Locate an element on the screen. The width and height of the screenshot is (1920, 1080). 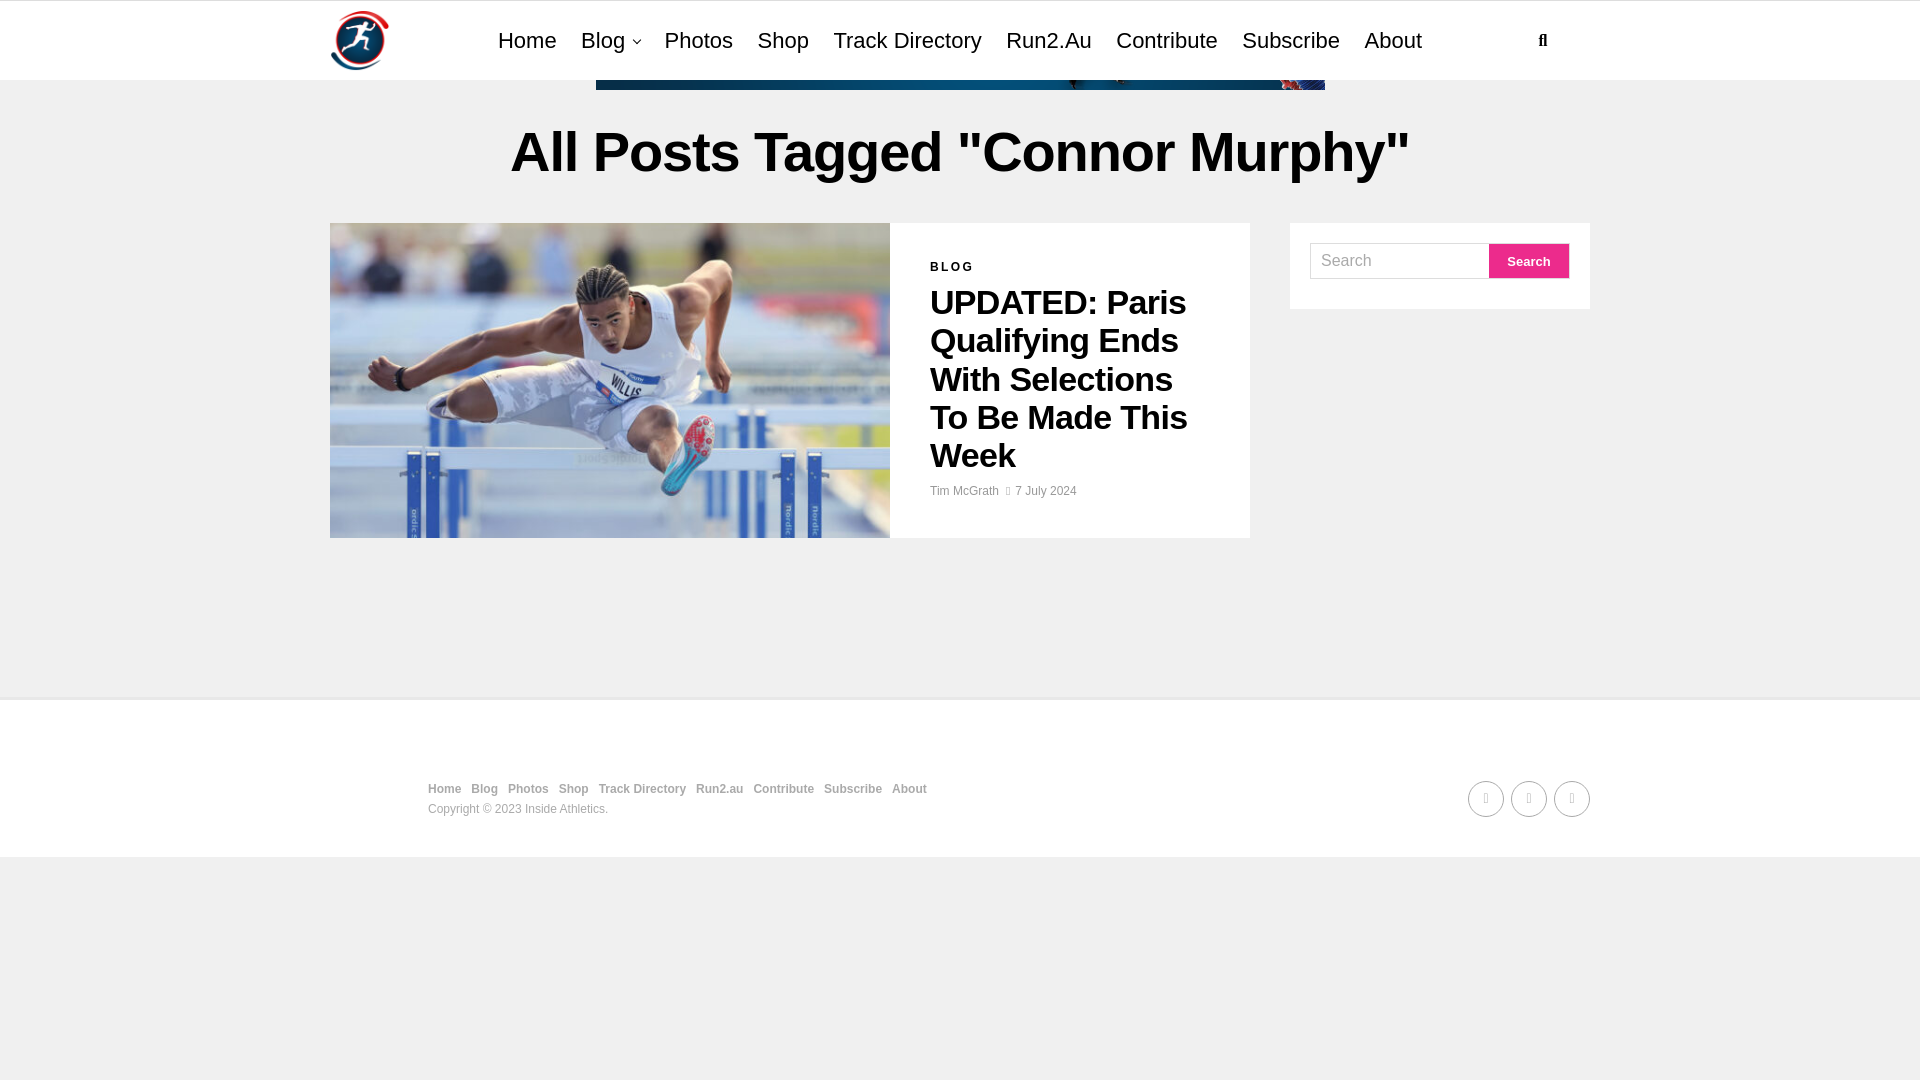
Search is located at coordinates (1400, 260).